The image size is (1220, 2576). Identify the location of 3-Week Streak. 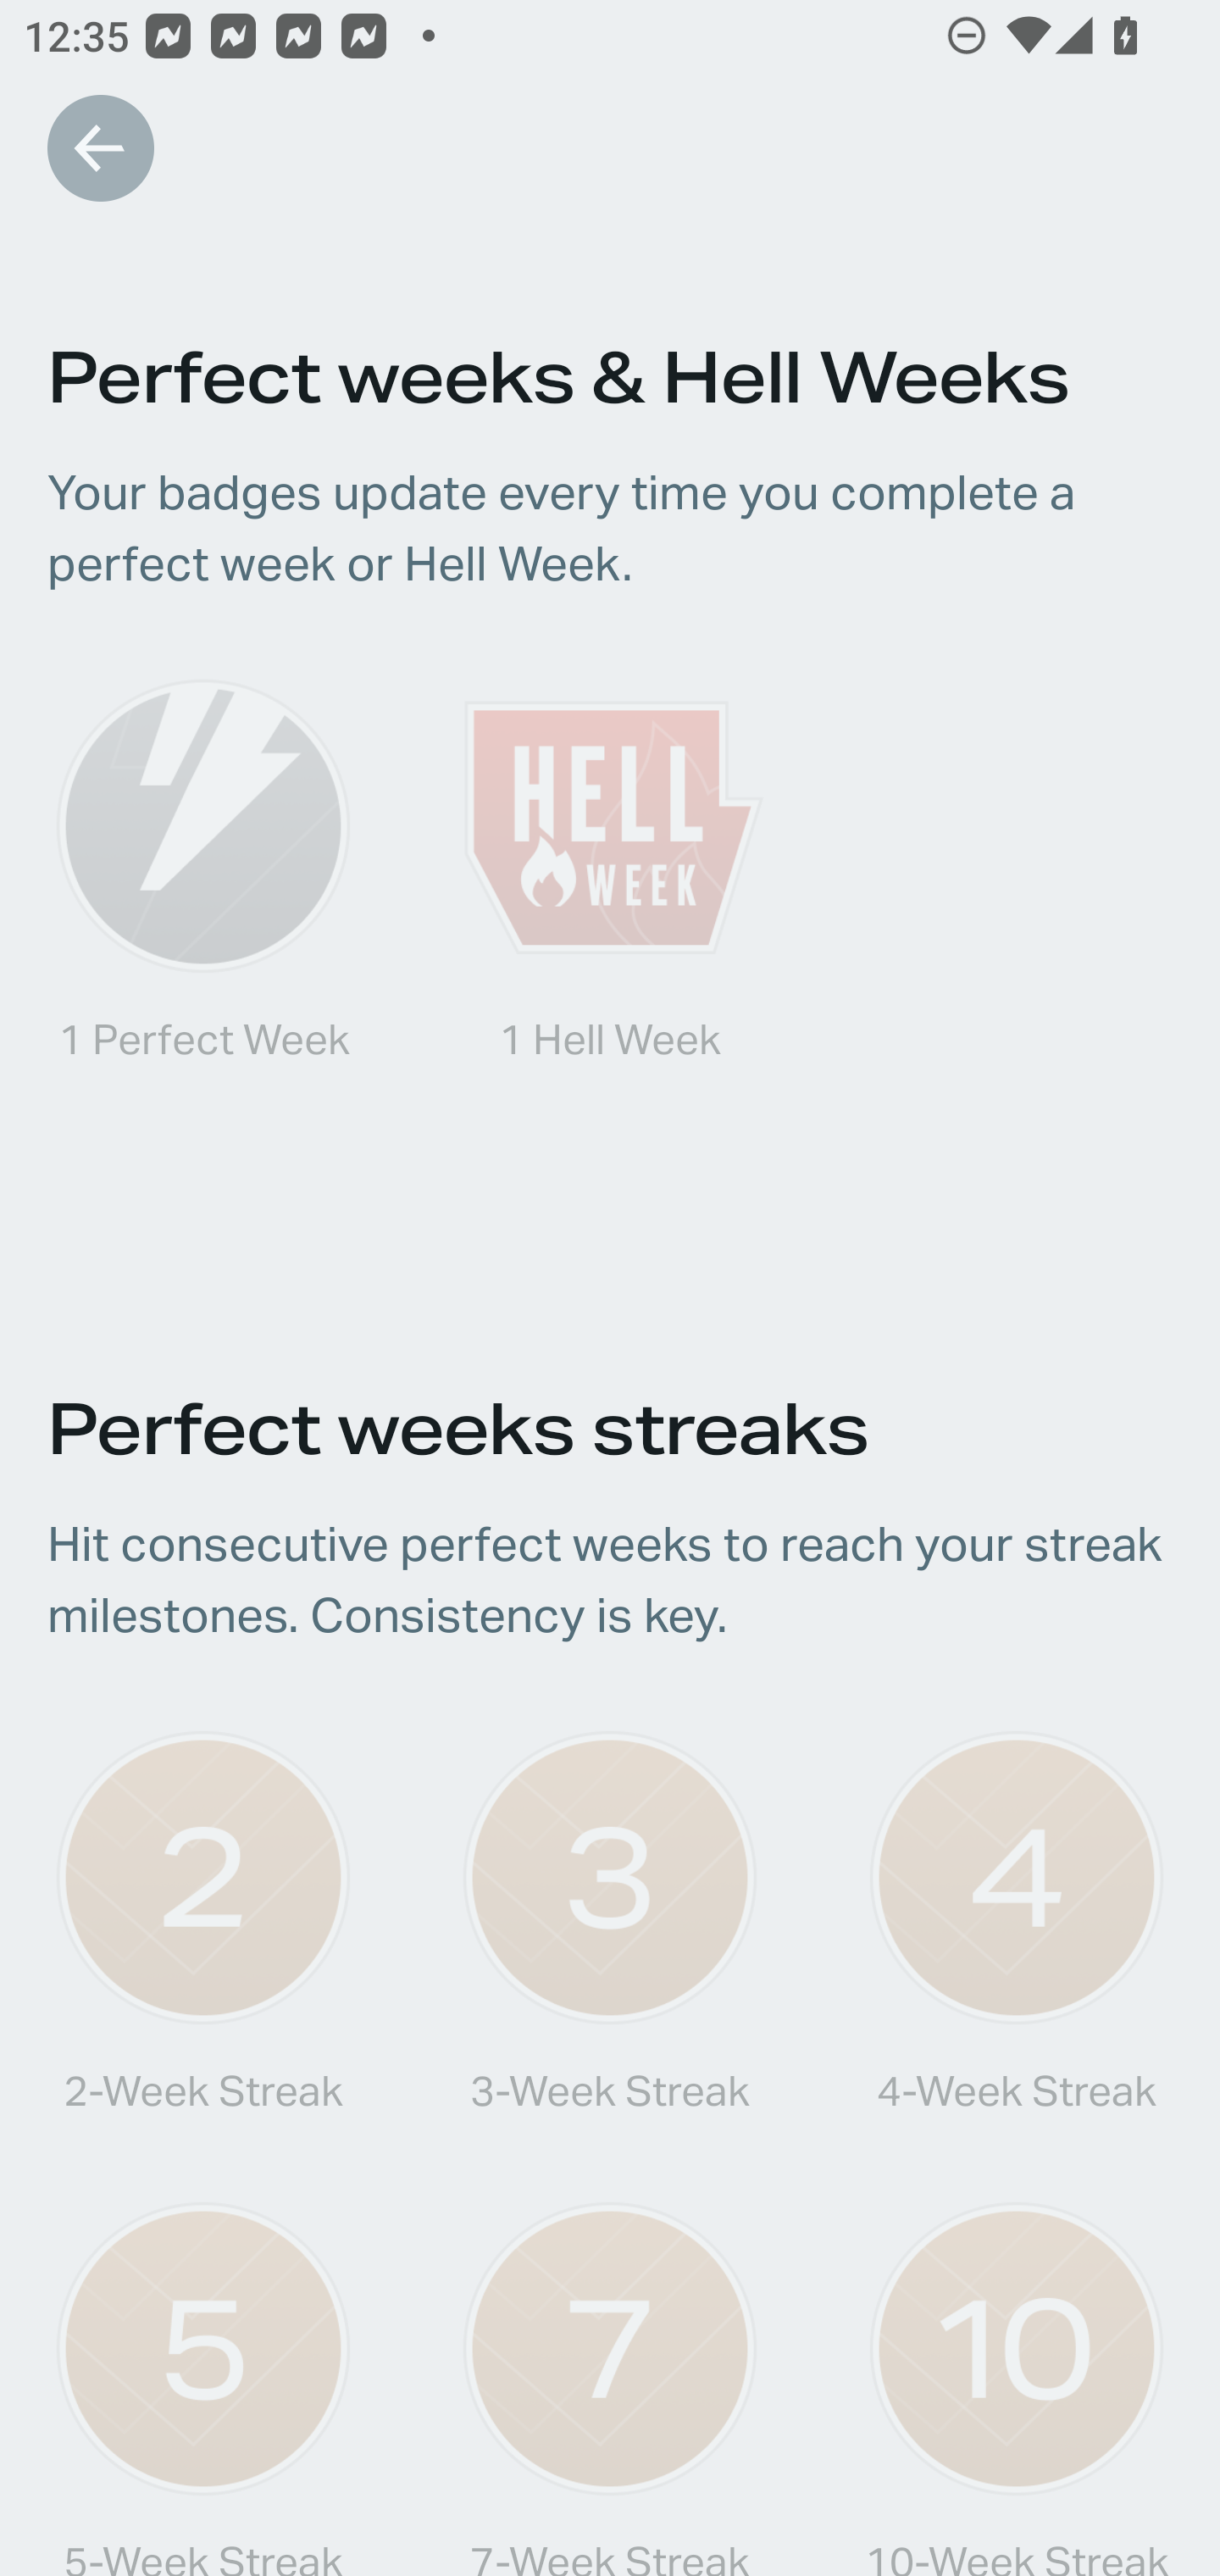
(610, 1956).